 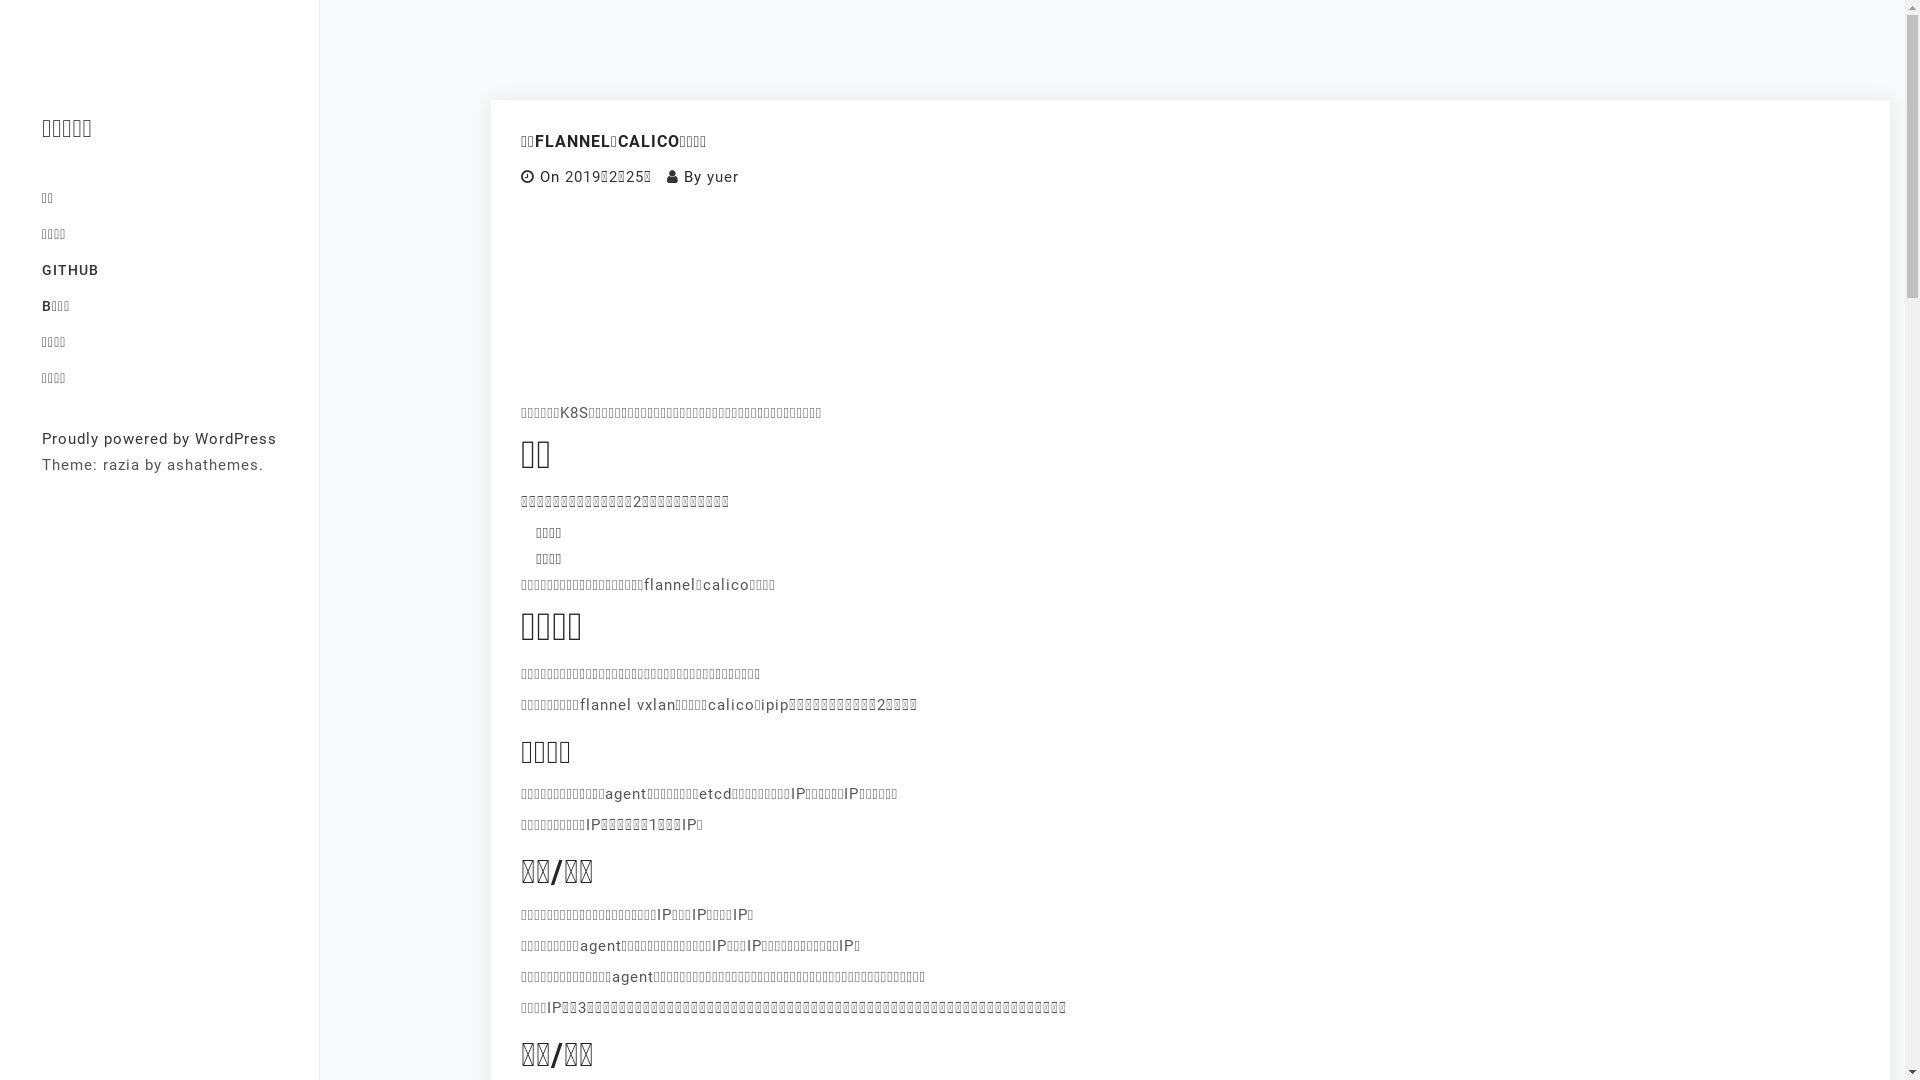 What do you see at coordinates (160, 270) in the screenshot?
I see `GITHUB` at bounding box center [160, 270].